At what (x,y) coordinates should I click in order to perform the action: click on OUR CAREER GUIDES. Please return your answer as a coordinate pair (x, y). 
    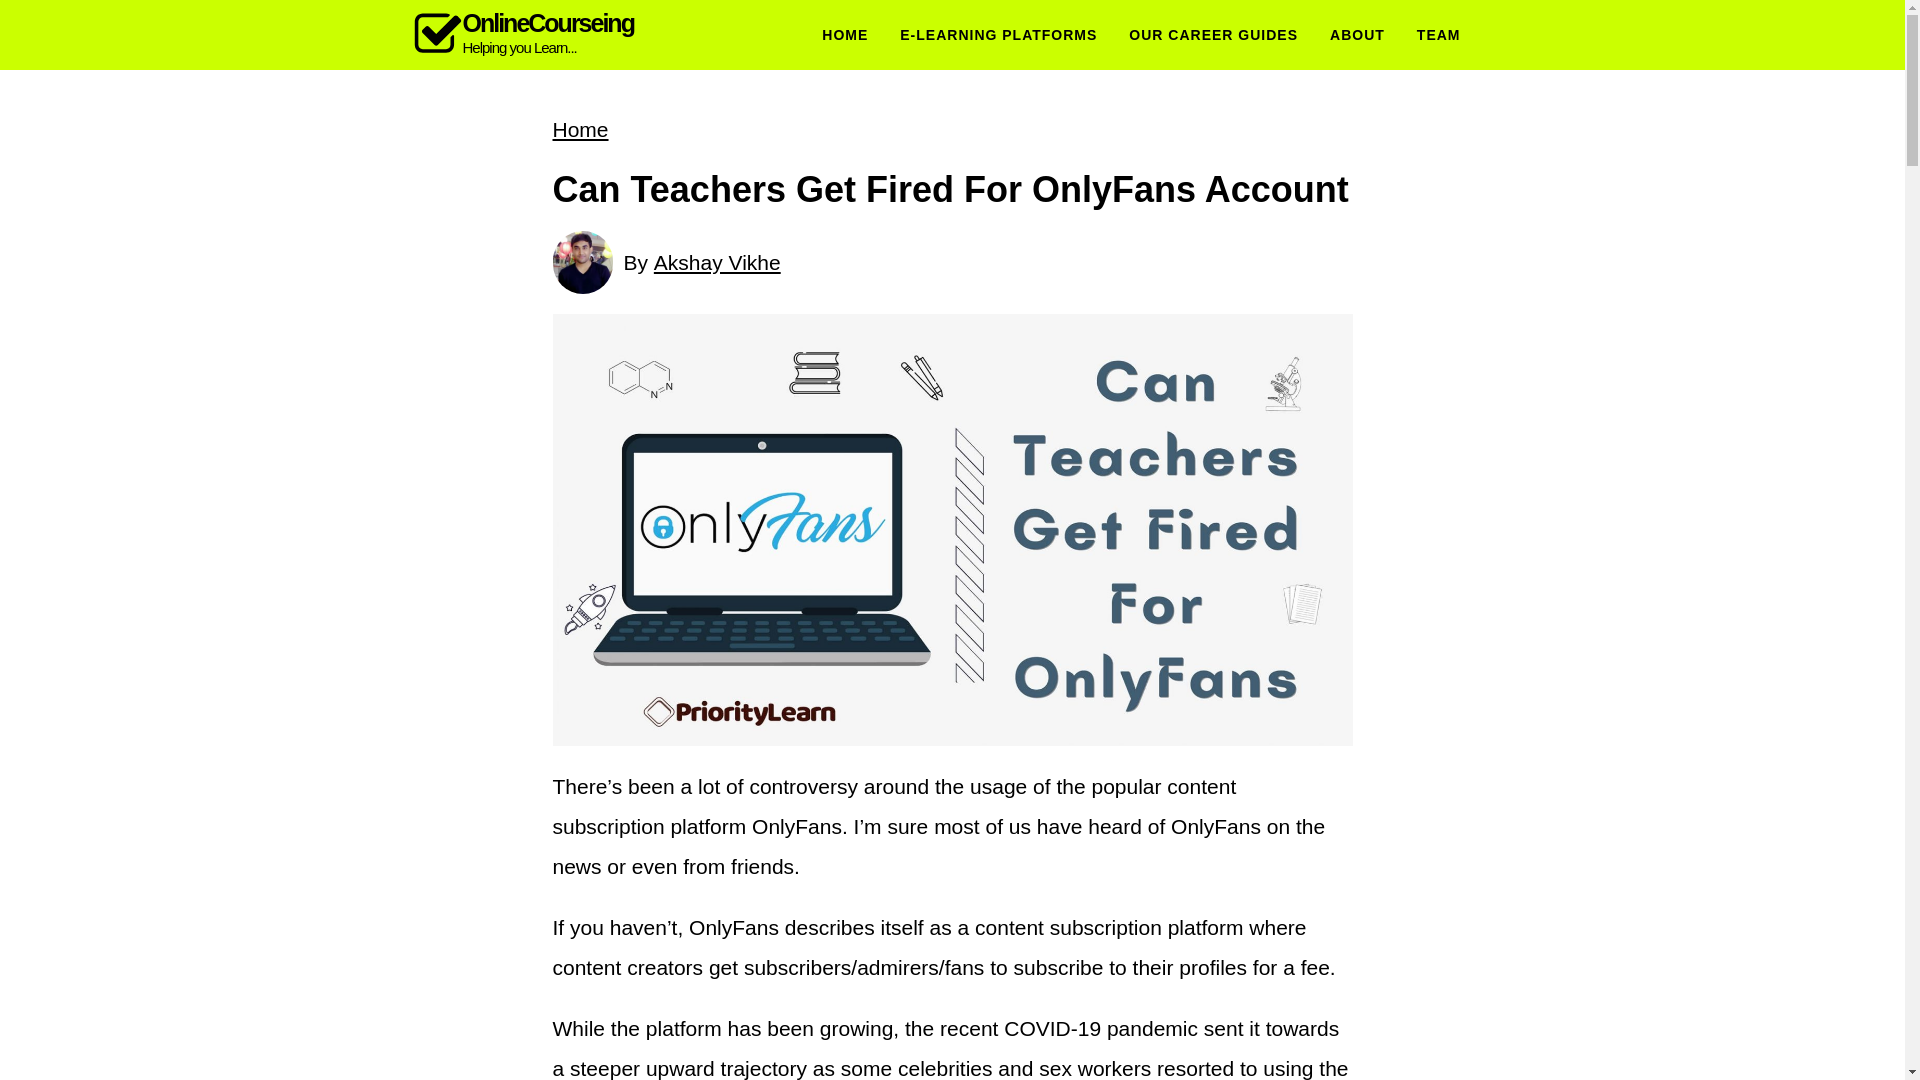
    Looking at the image, I should click on (1213, 35).